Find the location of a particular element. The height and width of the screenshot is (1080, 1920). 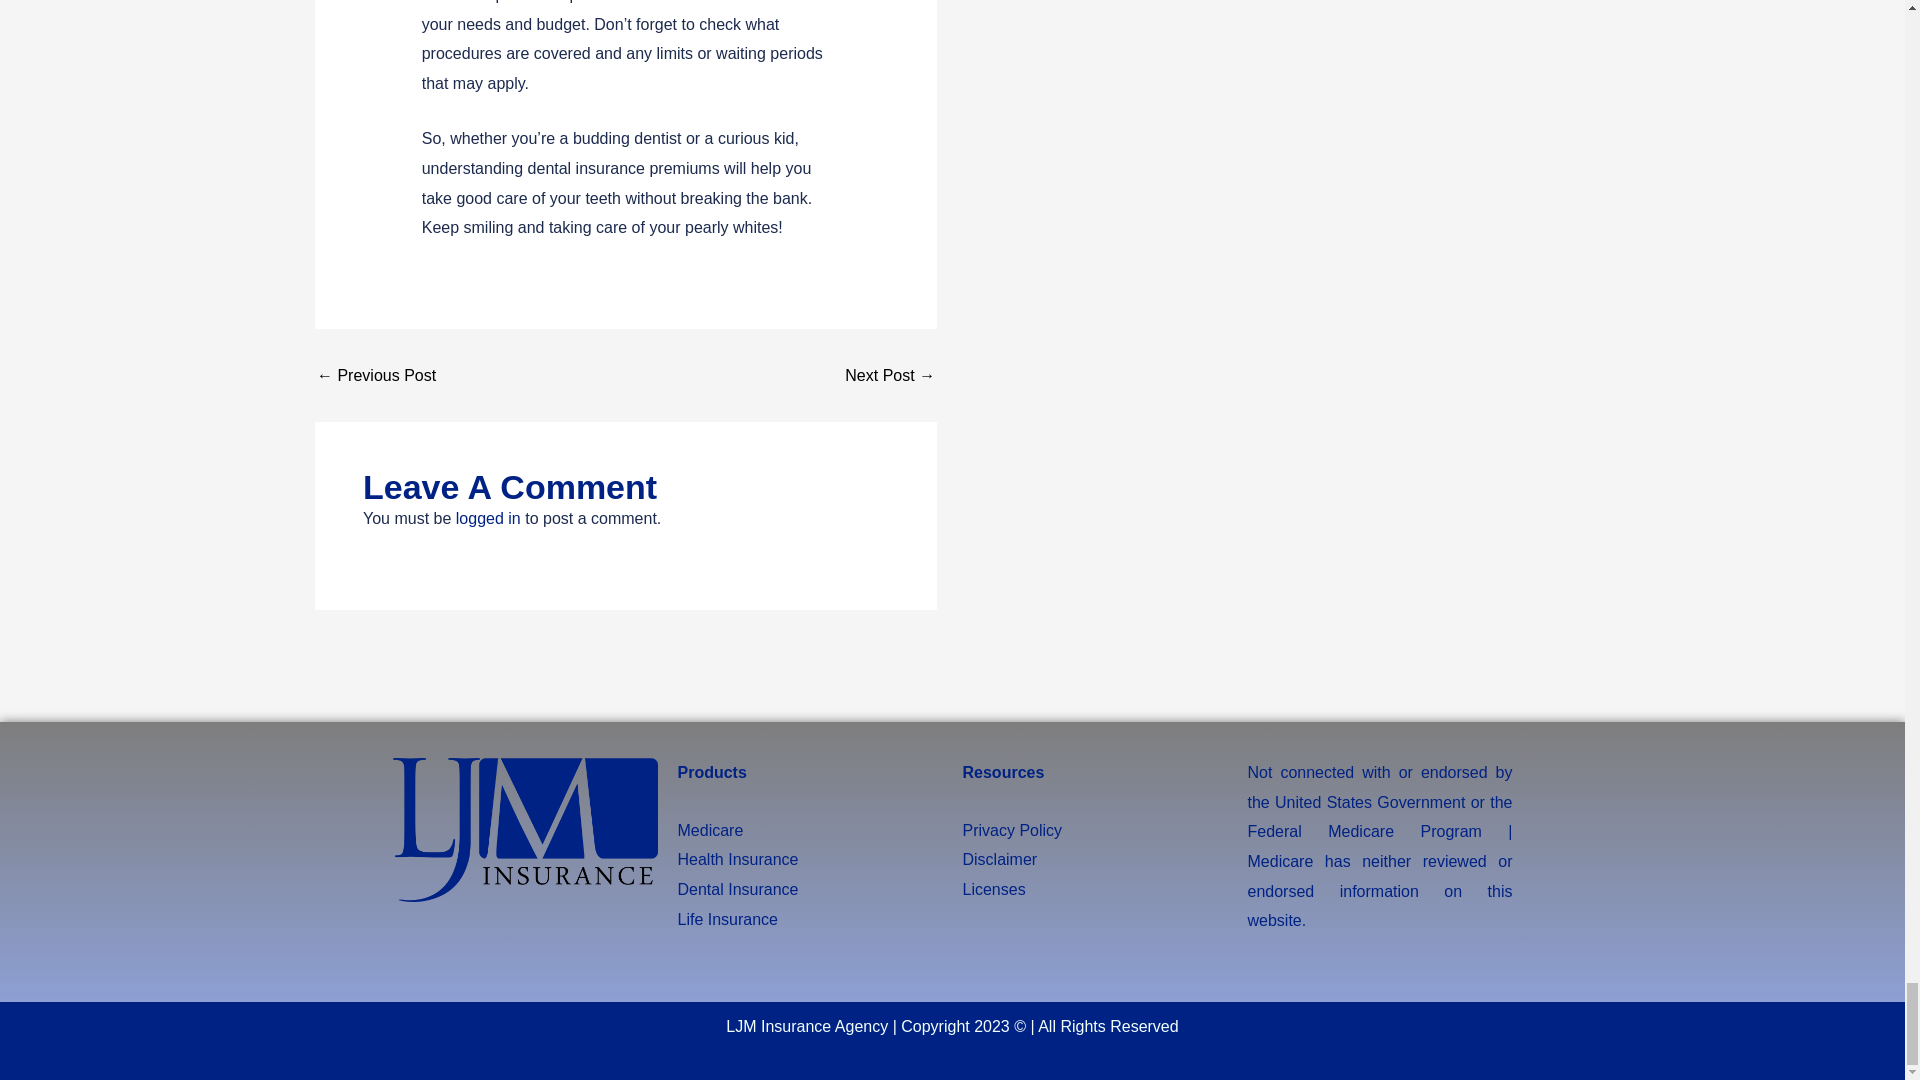

Health Insurance is located at coordinates (738, 860).